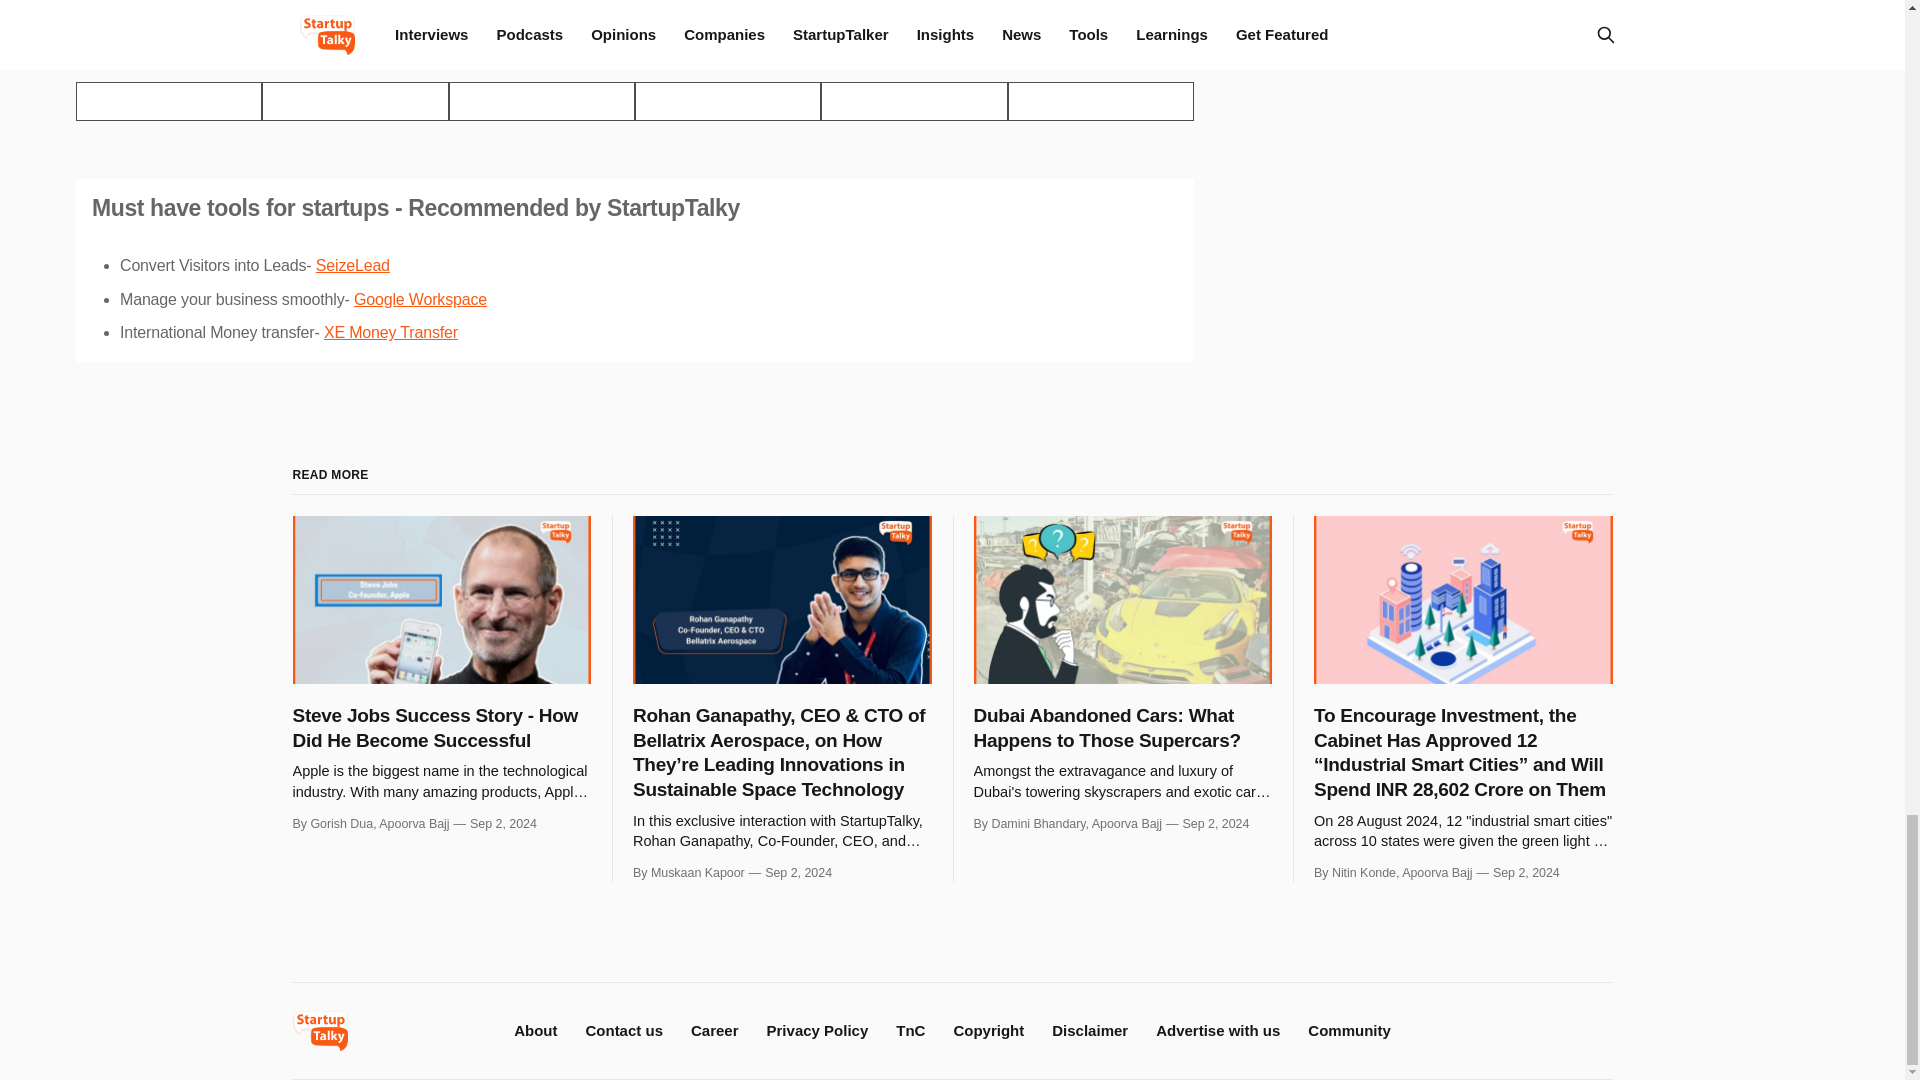  I want to click on TnC, so click(910, 1030).